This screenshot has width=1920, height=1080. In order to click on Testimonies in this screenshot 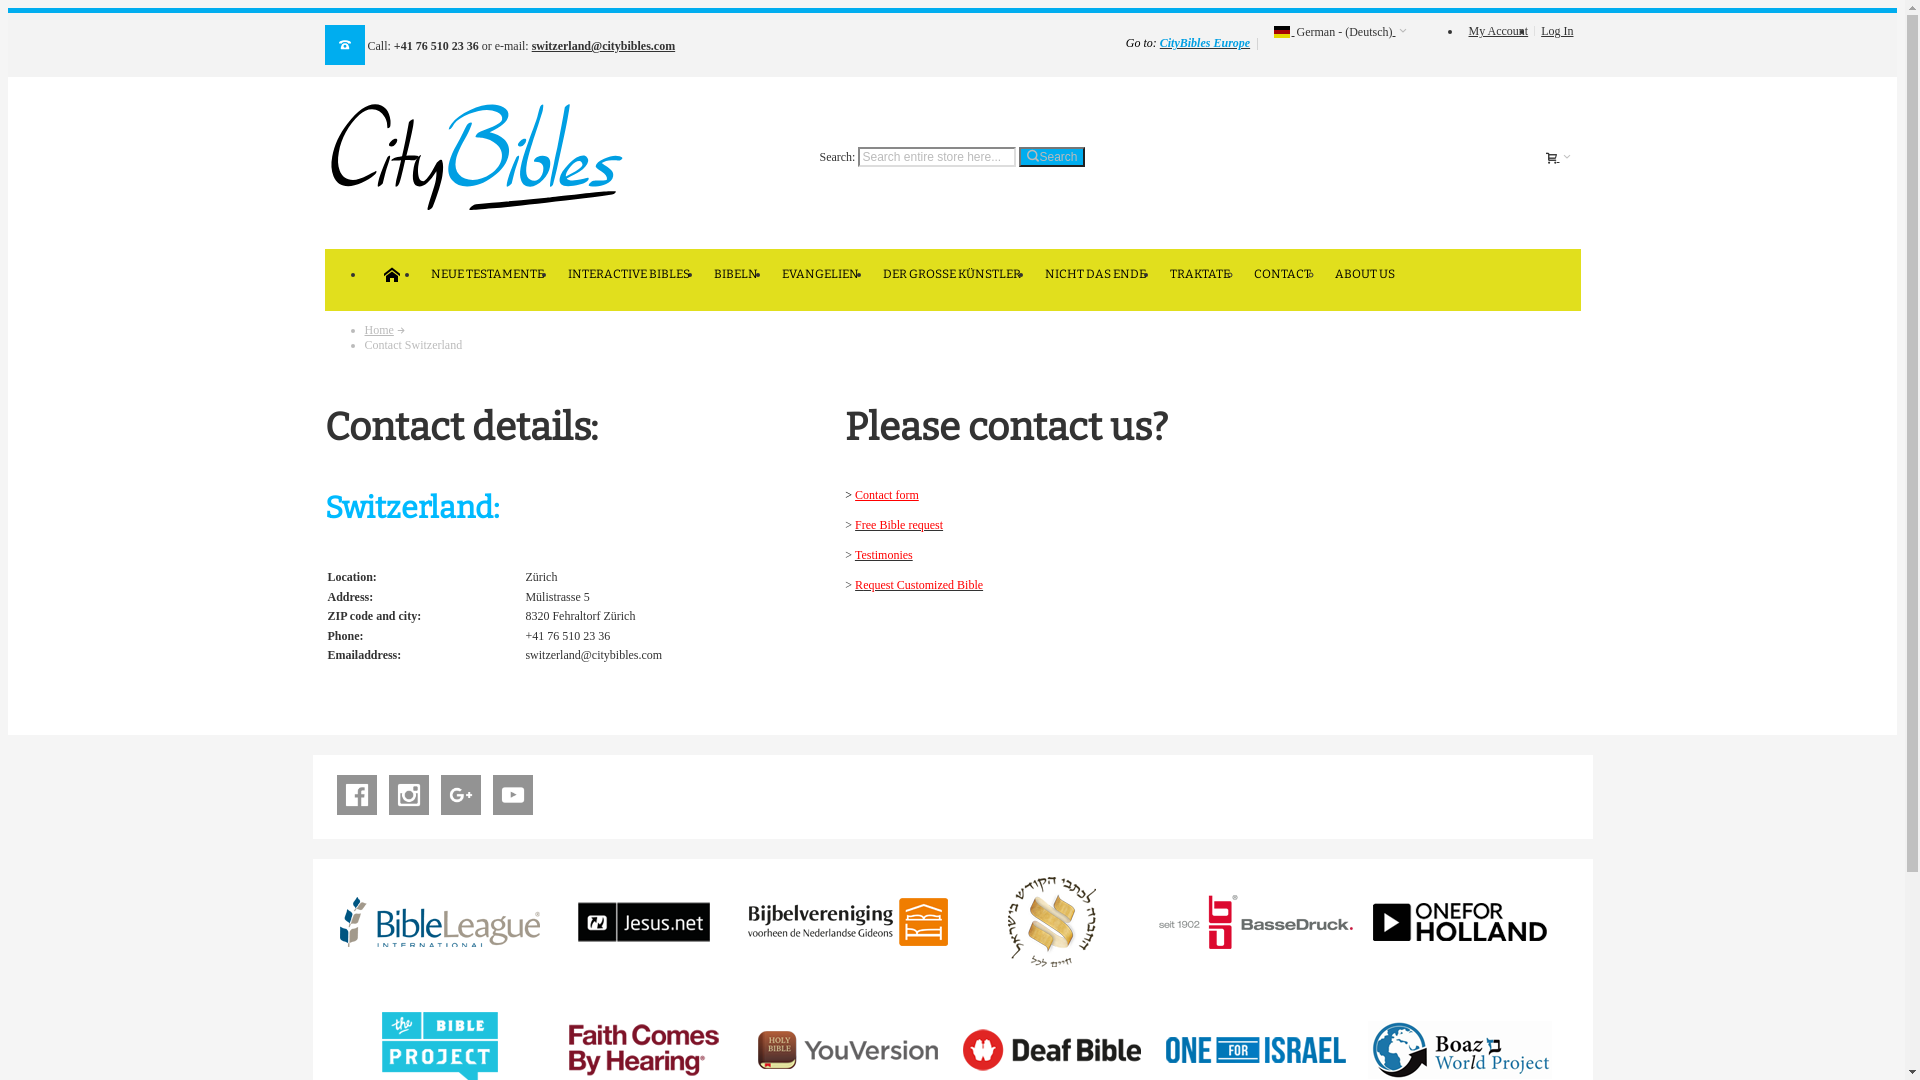, I will do `click(888, 562)`.